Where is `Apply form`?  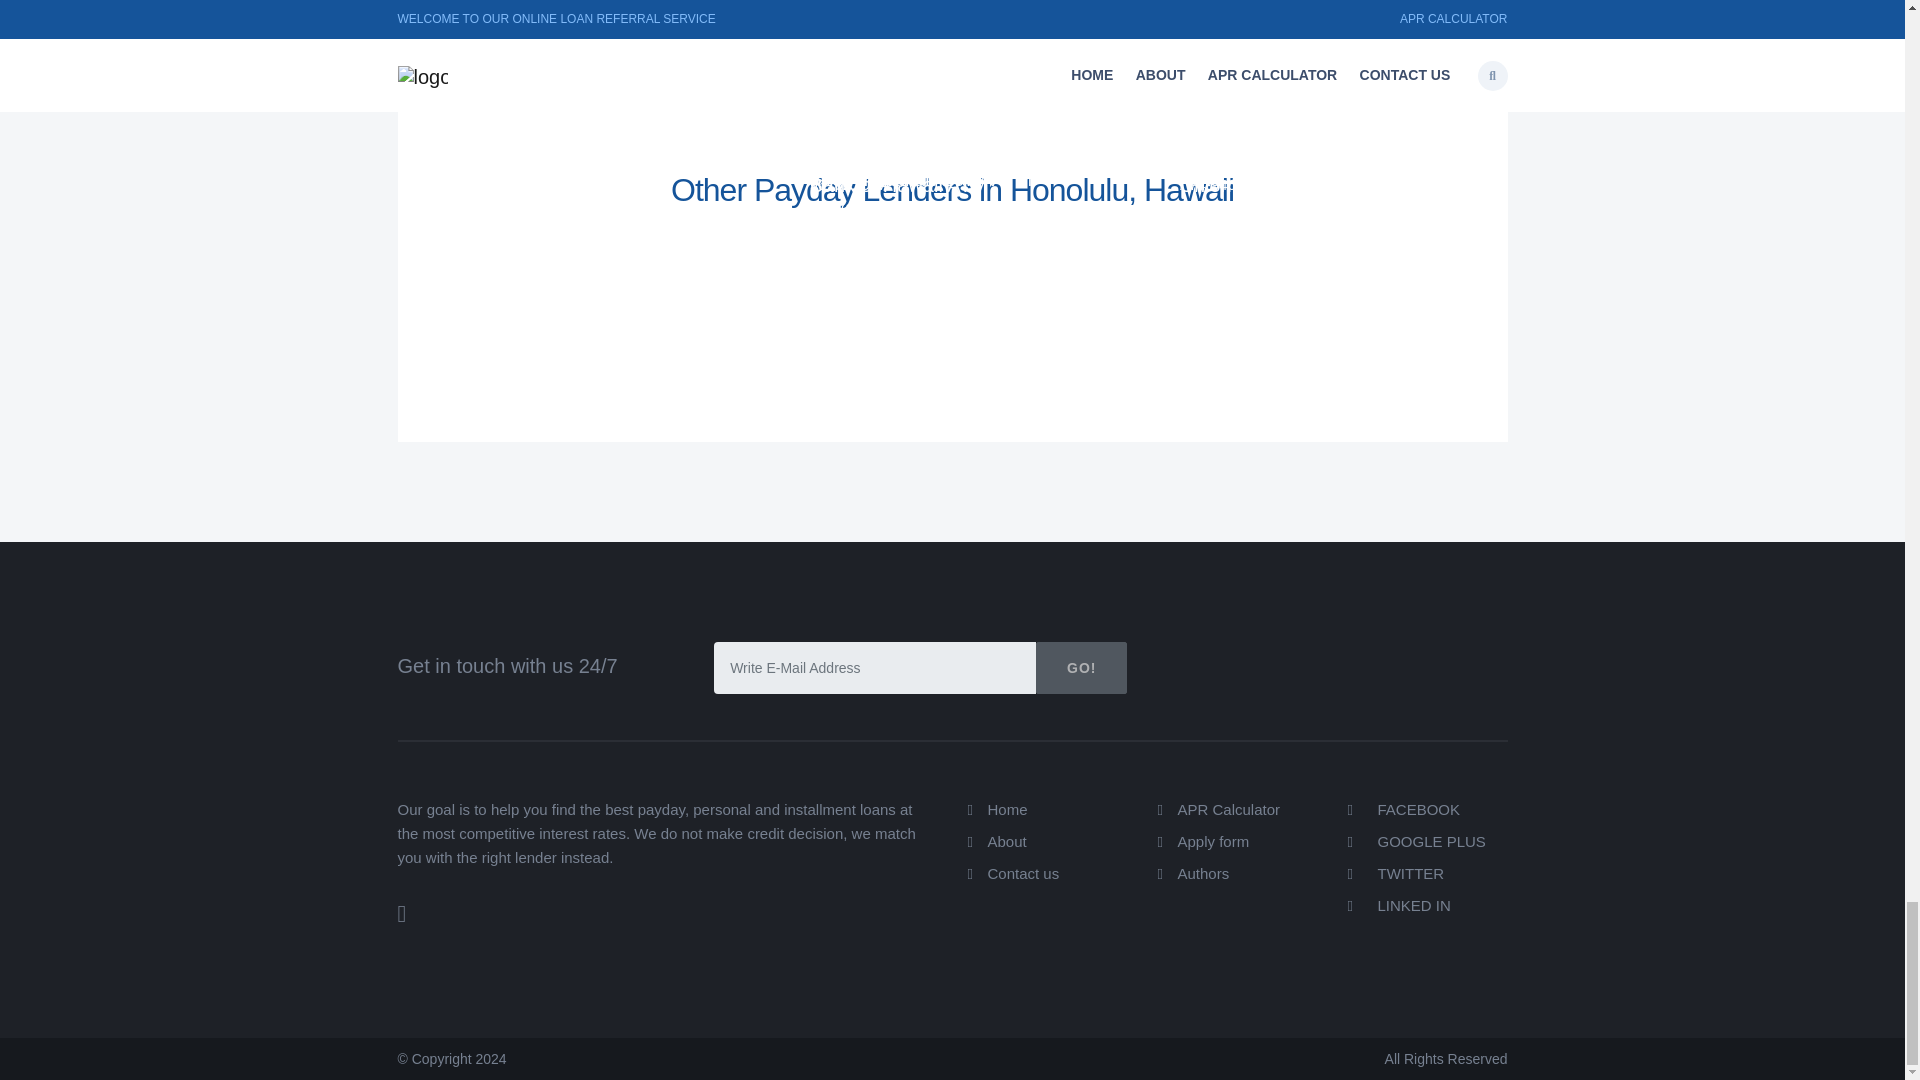
Apply form is located at coordinates (1214, 840).